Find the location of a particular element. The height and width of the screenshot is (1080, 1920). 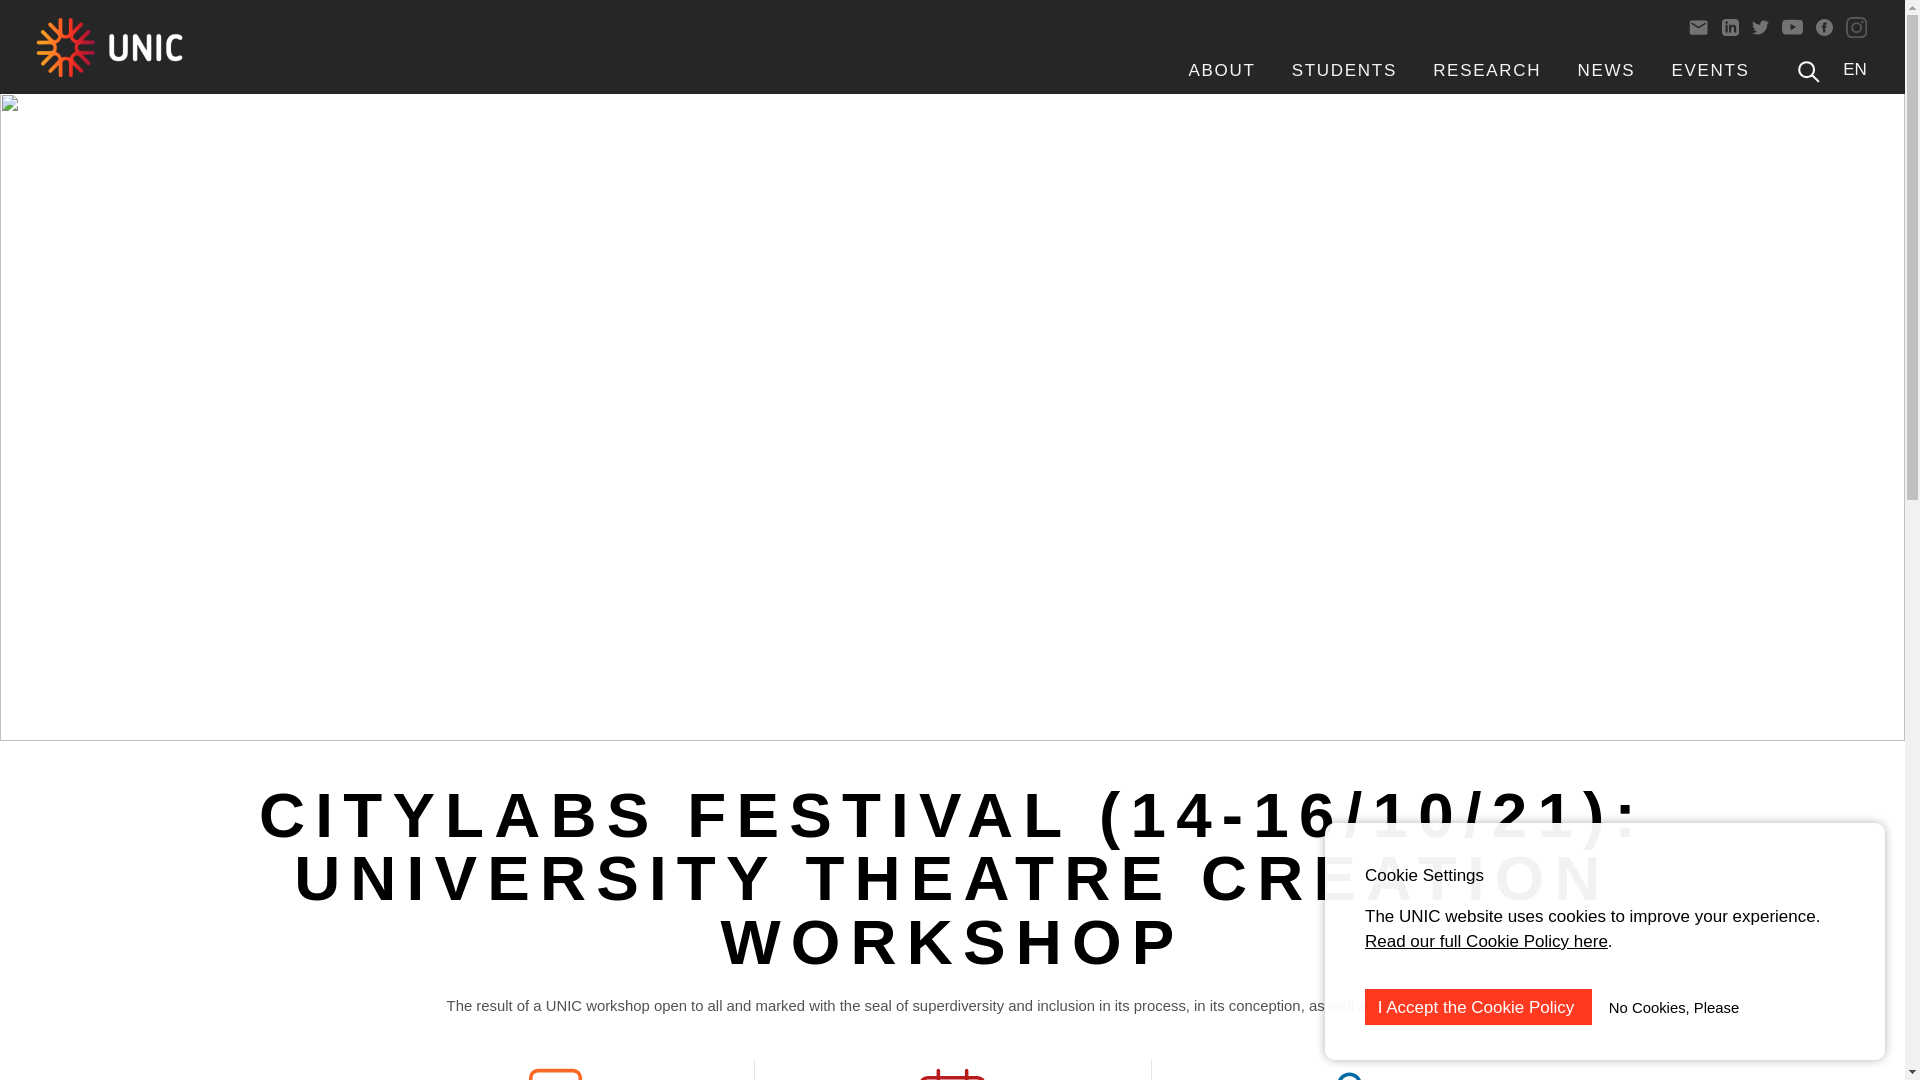

RESEARCH is located at coordinates (1486, 70).